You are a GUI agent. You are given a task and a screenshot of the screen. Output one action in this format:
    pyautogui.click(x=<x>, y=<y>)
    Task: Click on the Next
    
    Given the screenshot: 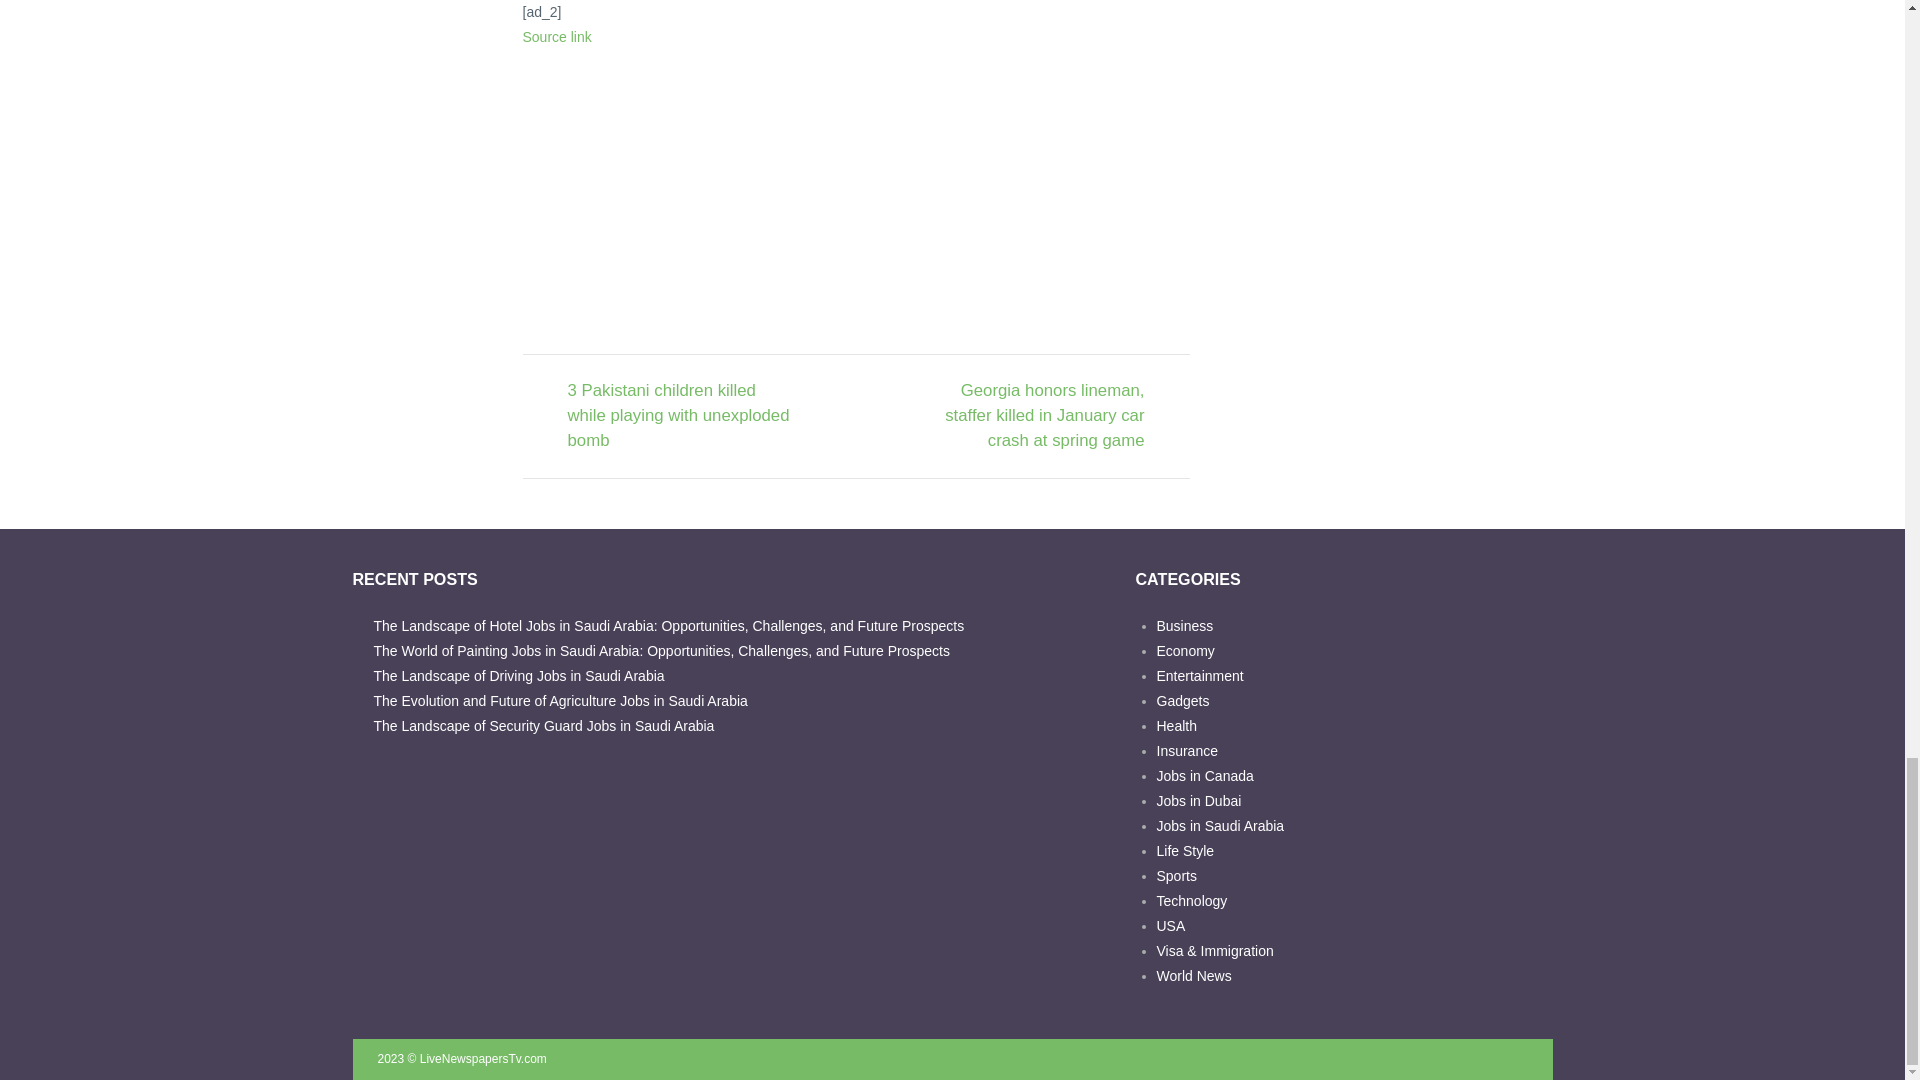 What is the action you would take?
    pyautogui.click(x=1028, y=416)
    